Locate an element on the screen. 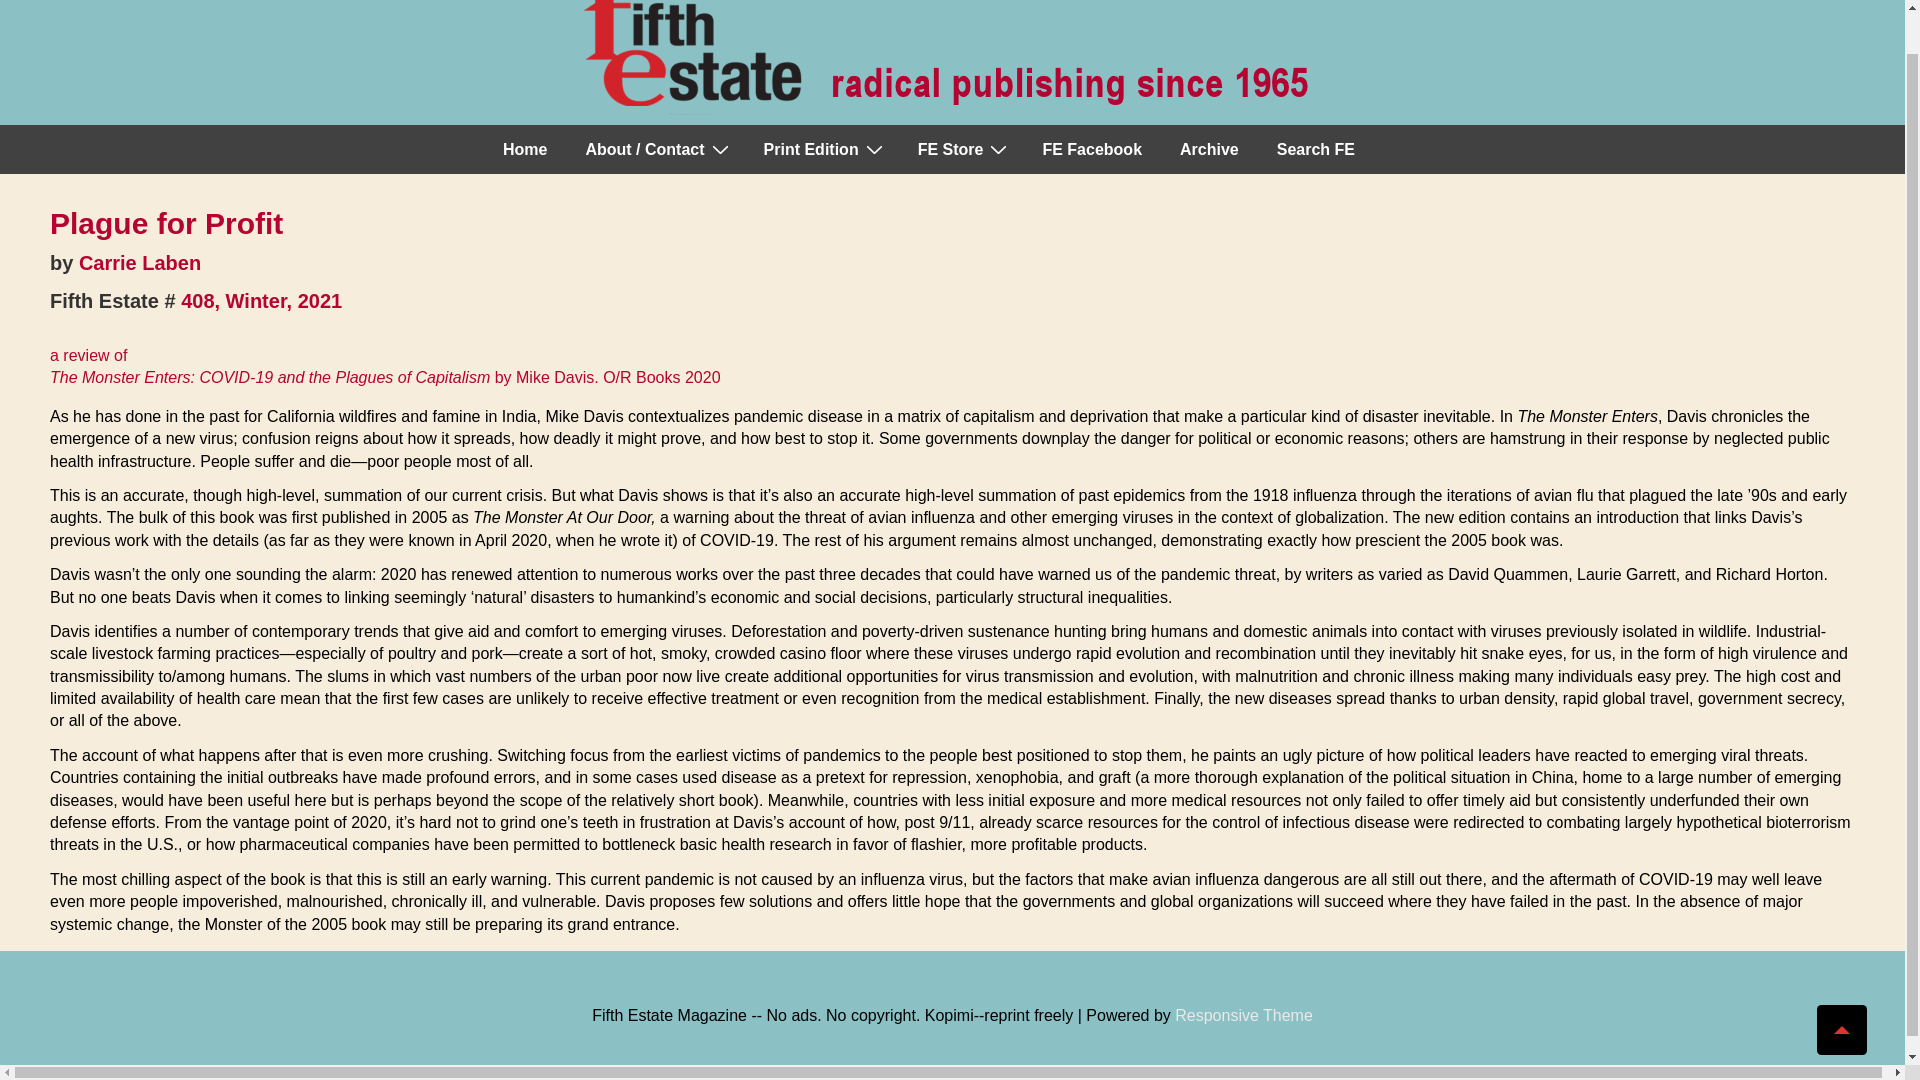  408, Winter, 2021 is located at coordinates (260, 301).